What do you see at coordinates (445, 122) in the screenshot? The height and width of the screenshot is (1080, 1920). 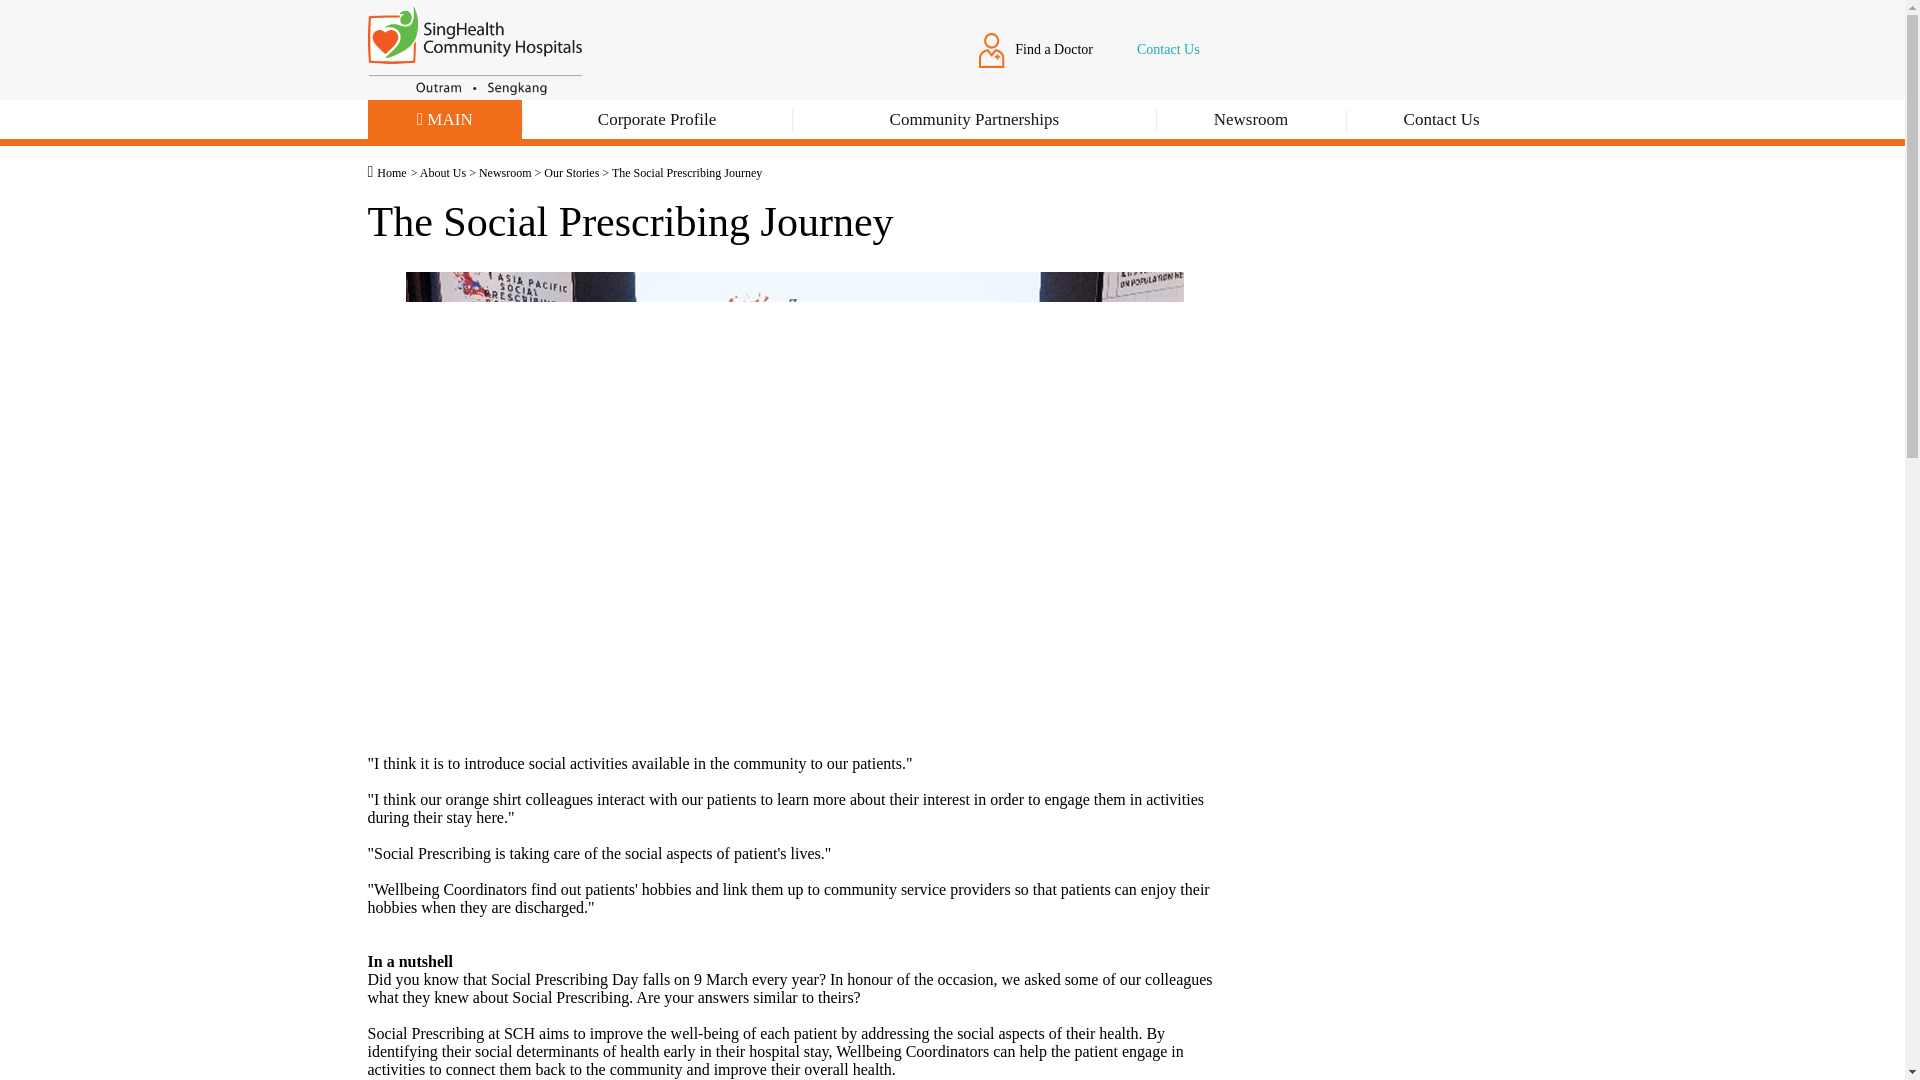 I see `MAIN` at bounding box center [445, 122].